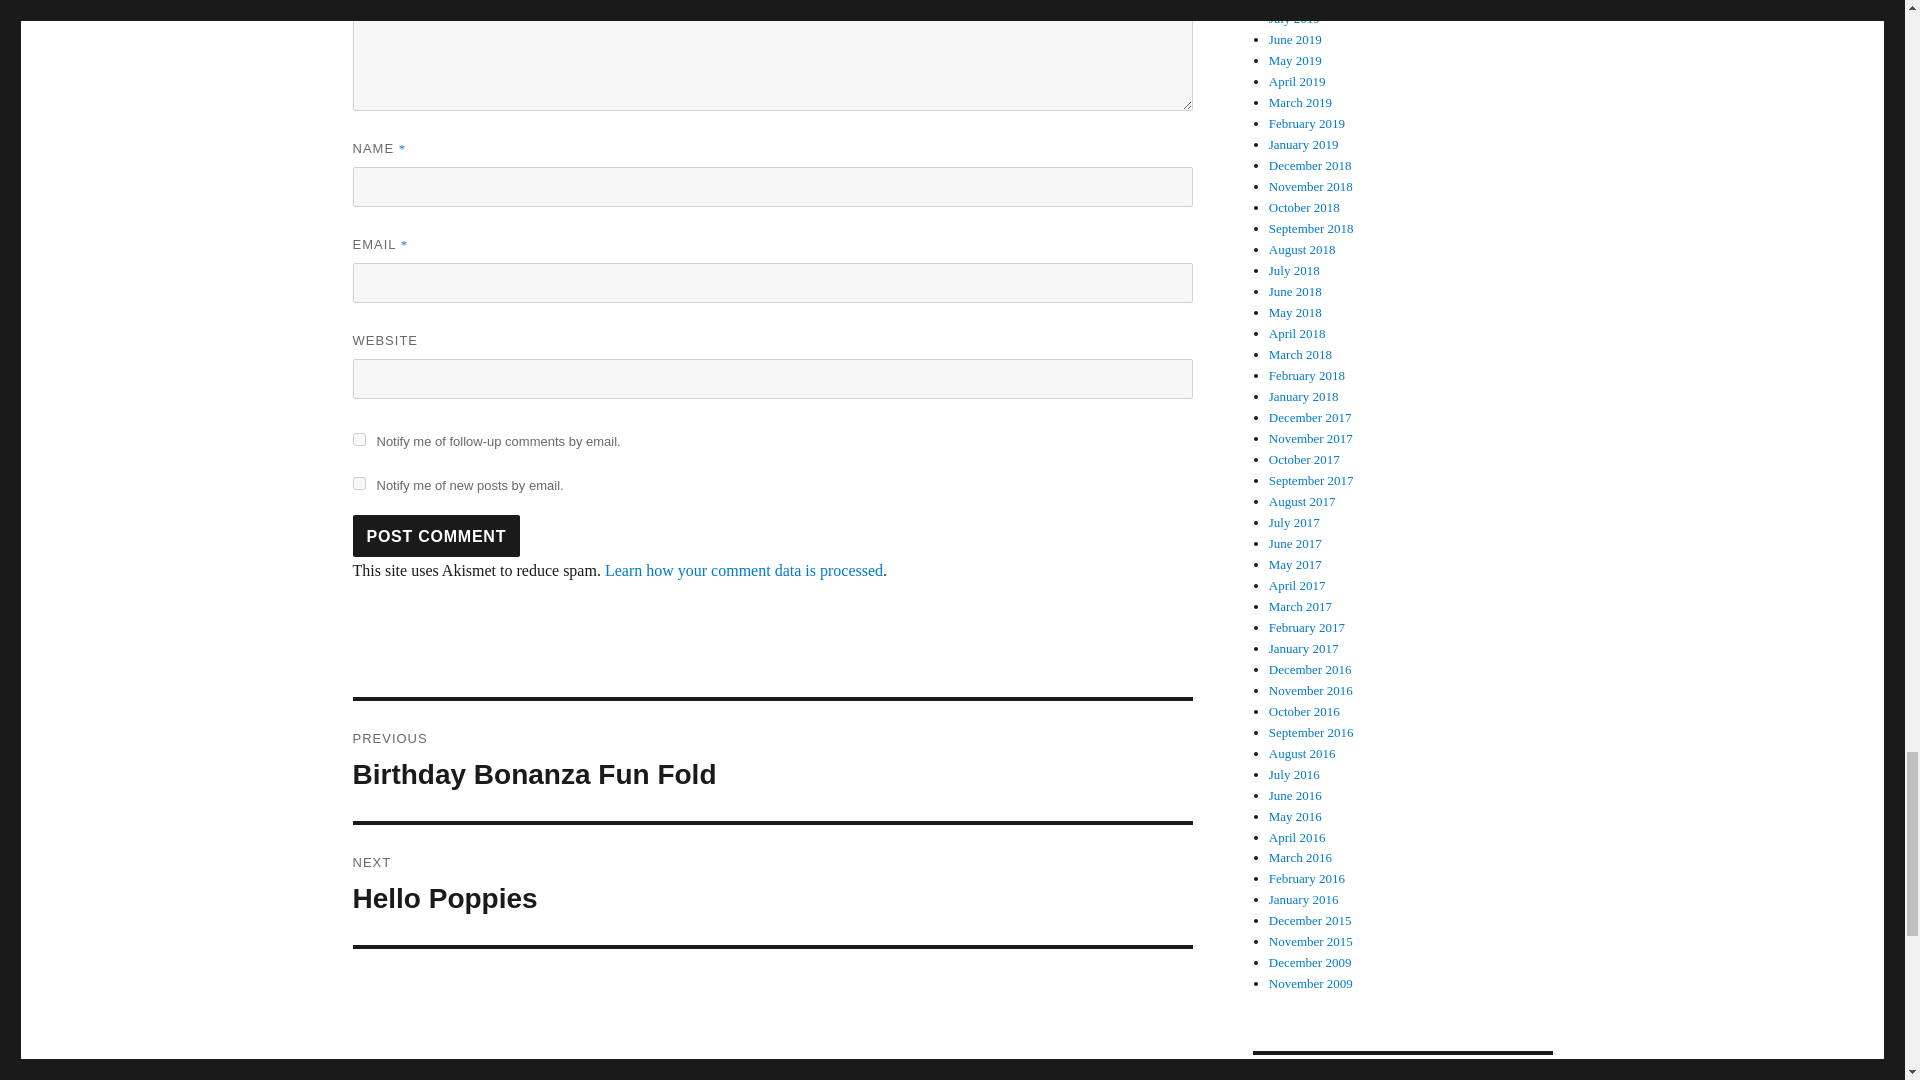 This screenshot has height=1080, width=1920. What do you see at coordinates (358, 484) in the screenshot?
I see `subscribe` at bounding box center [358, 484].